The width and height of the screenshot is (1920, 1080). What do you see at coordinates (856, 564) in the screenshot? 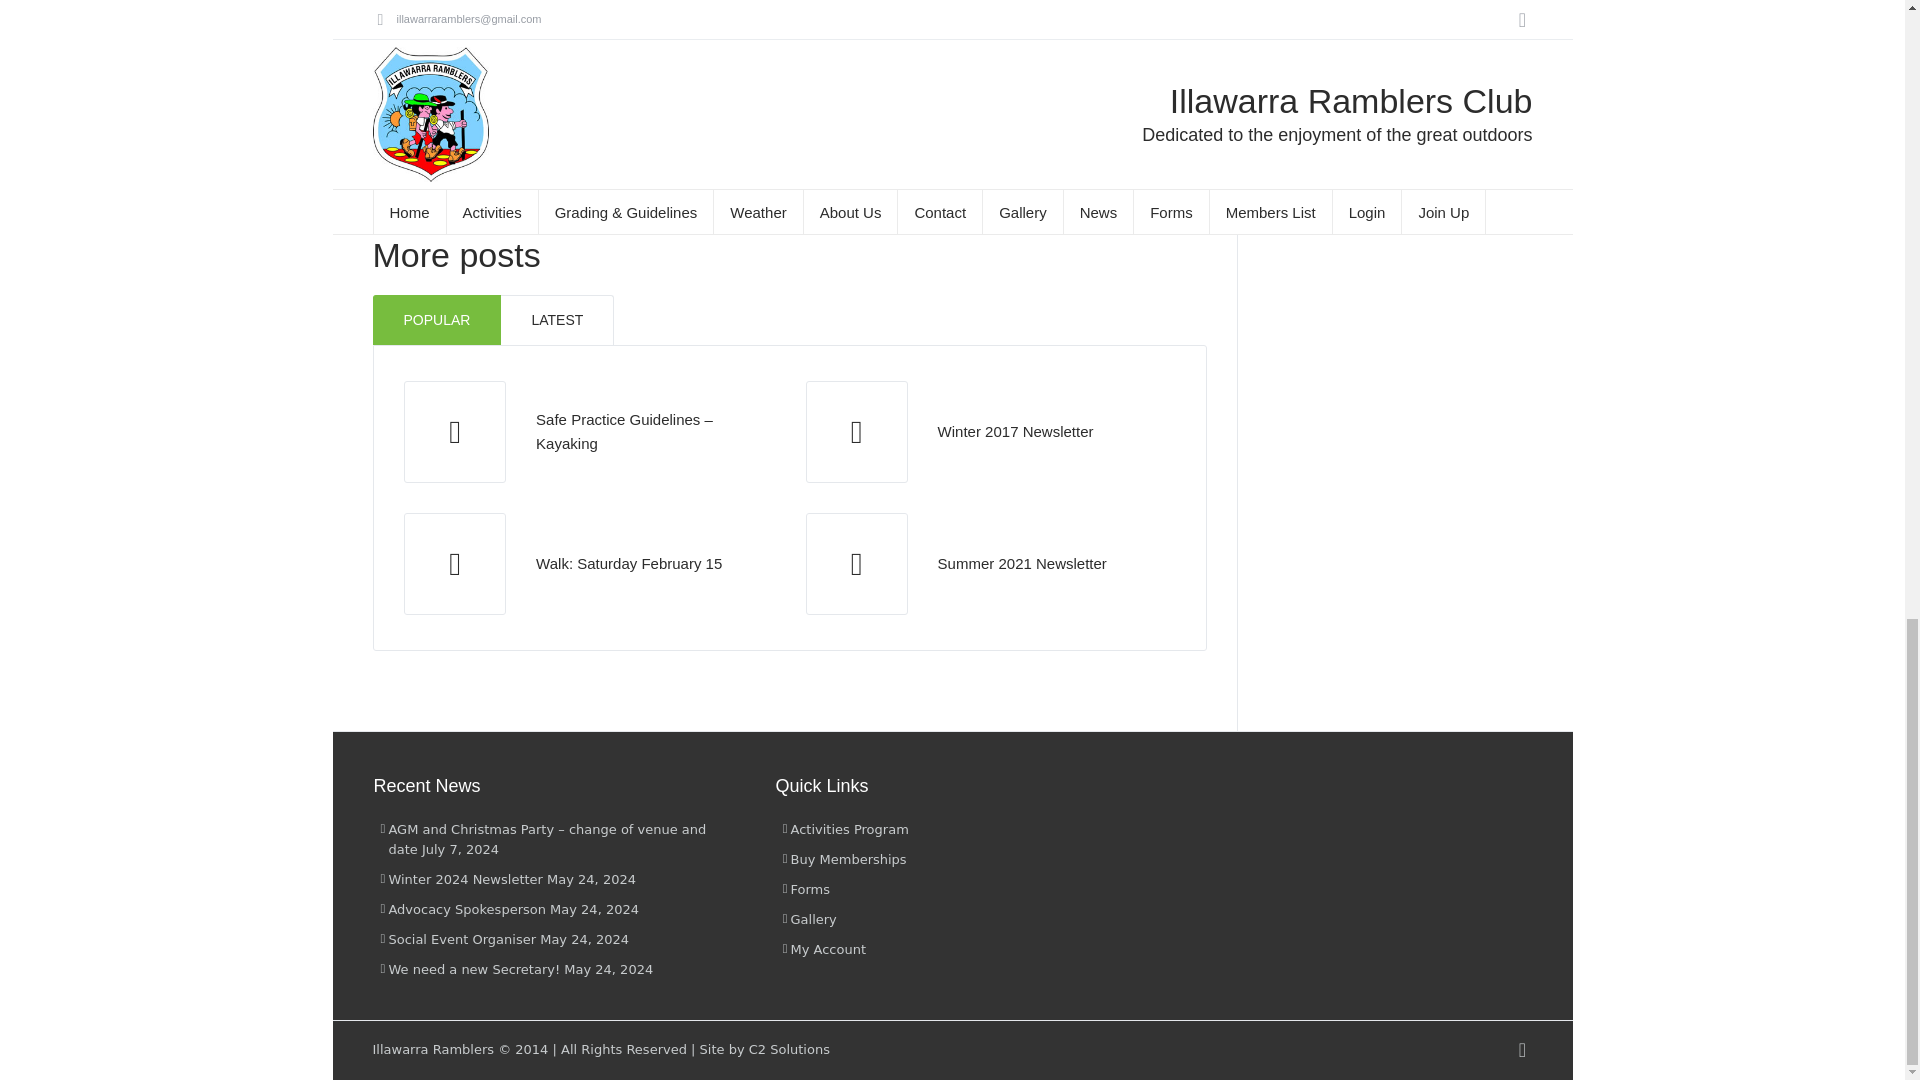
I see `Summer 2021 Newsletter` at bounding box center [856, 564].